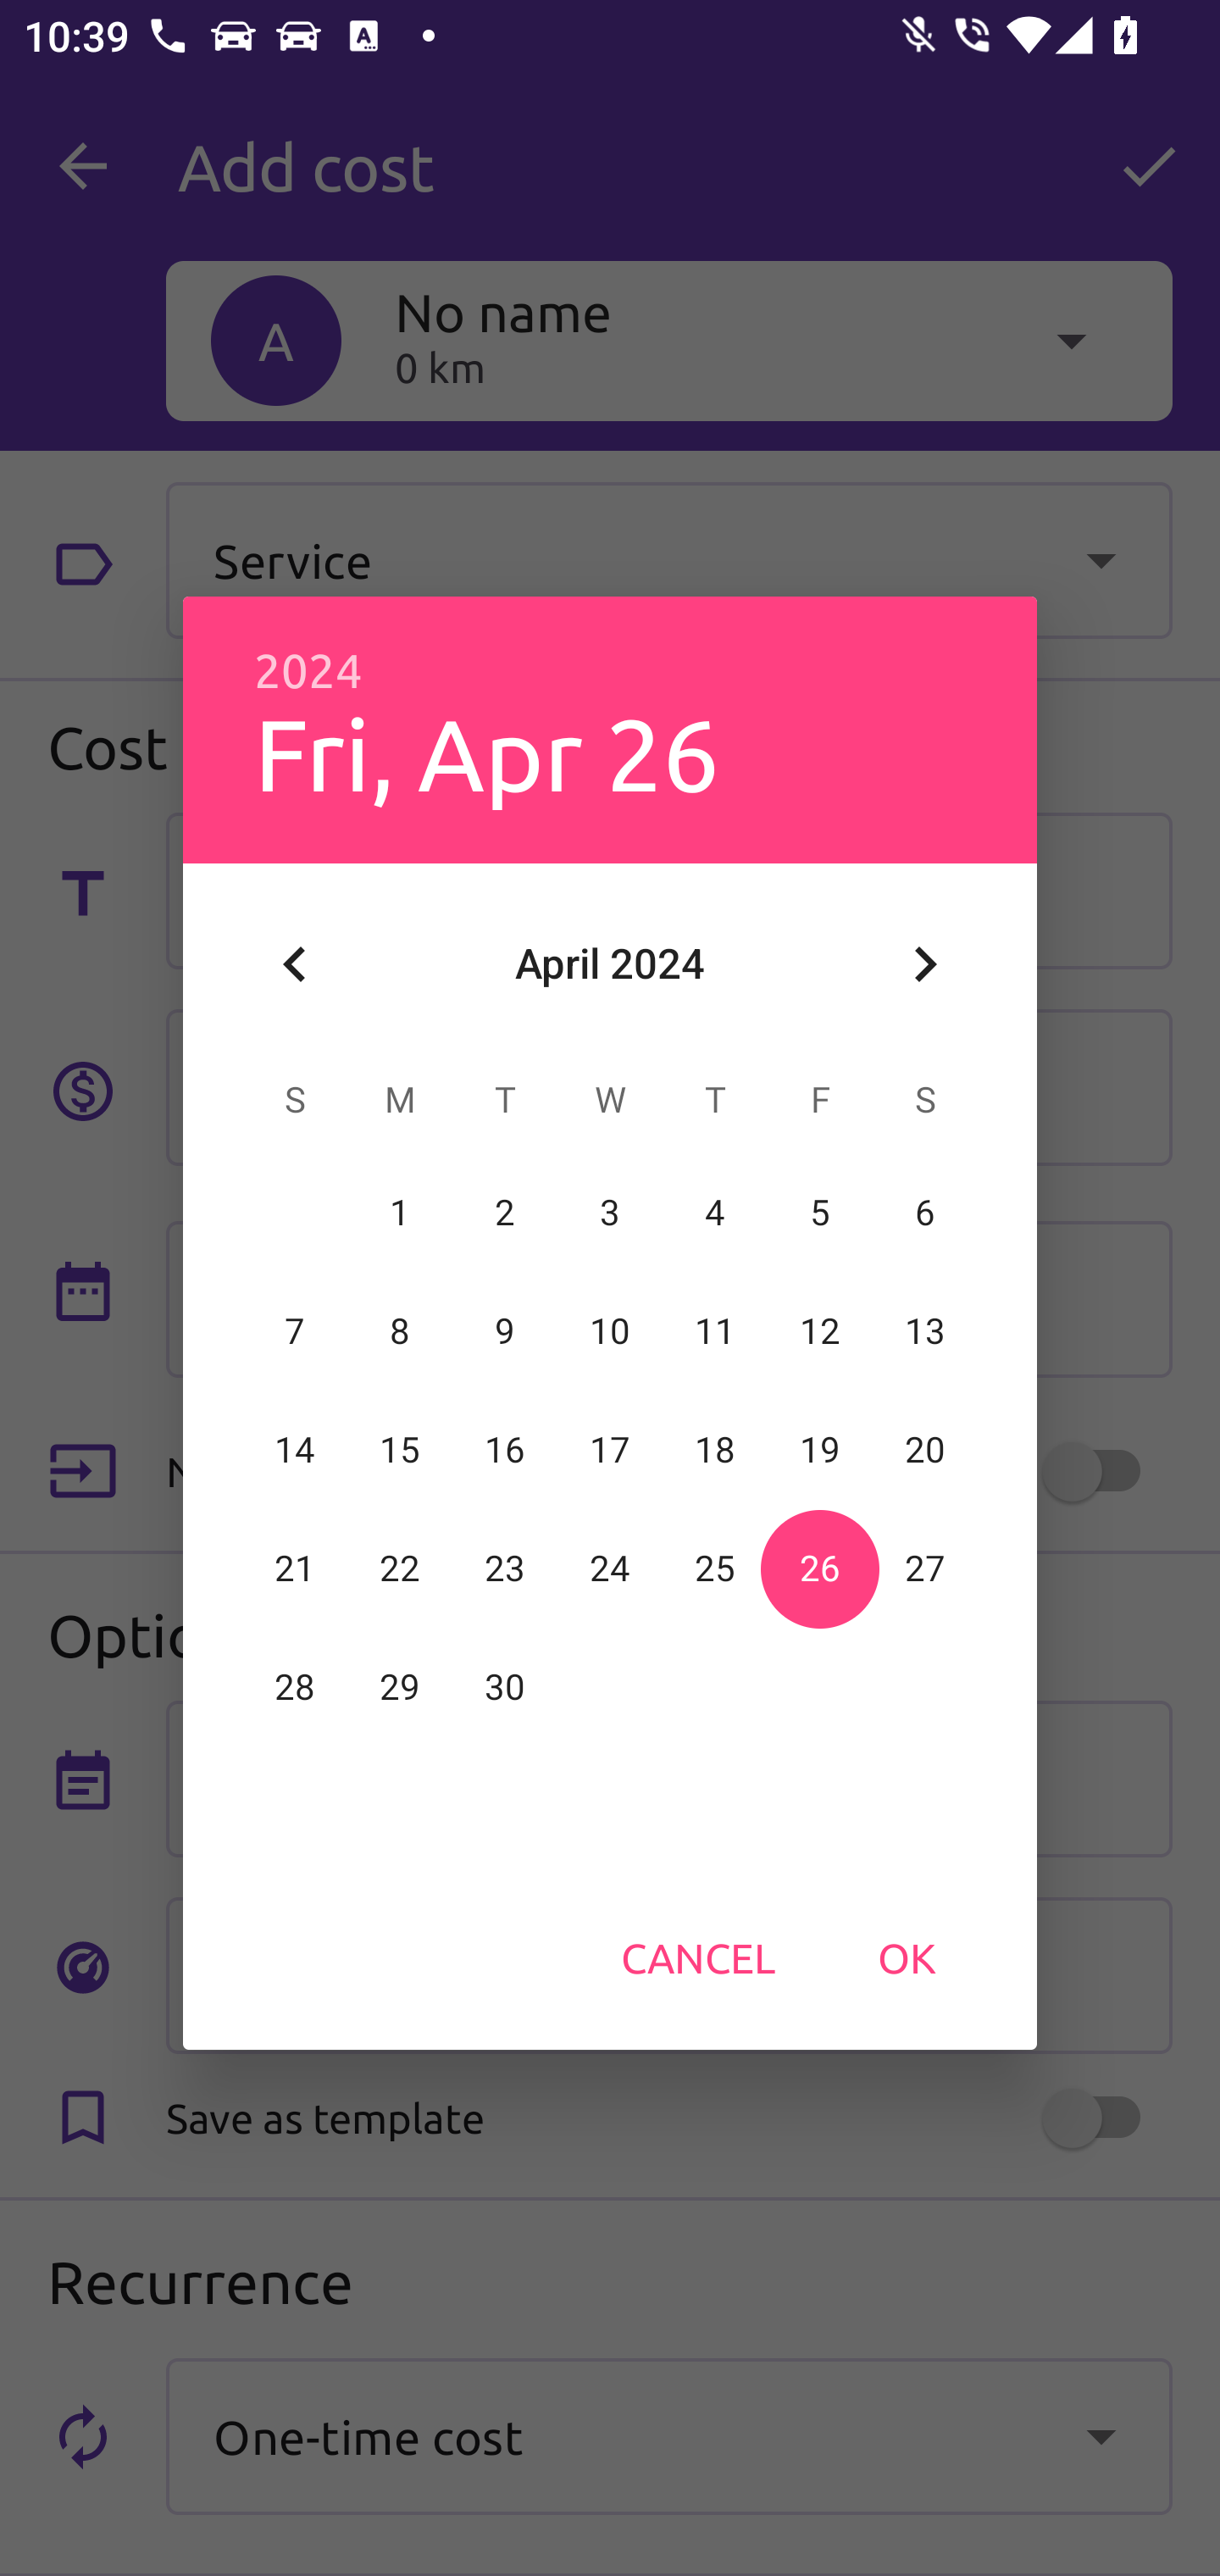 This screenshot has width=1220, height=2576. What do you see at coordinates (400, 1568) in the screenshot?
I see `22 22 April 2024` at bounding box center [400, 1568].